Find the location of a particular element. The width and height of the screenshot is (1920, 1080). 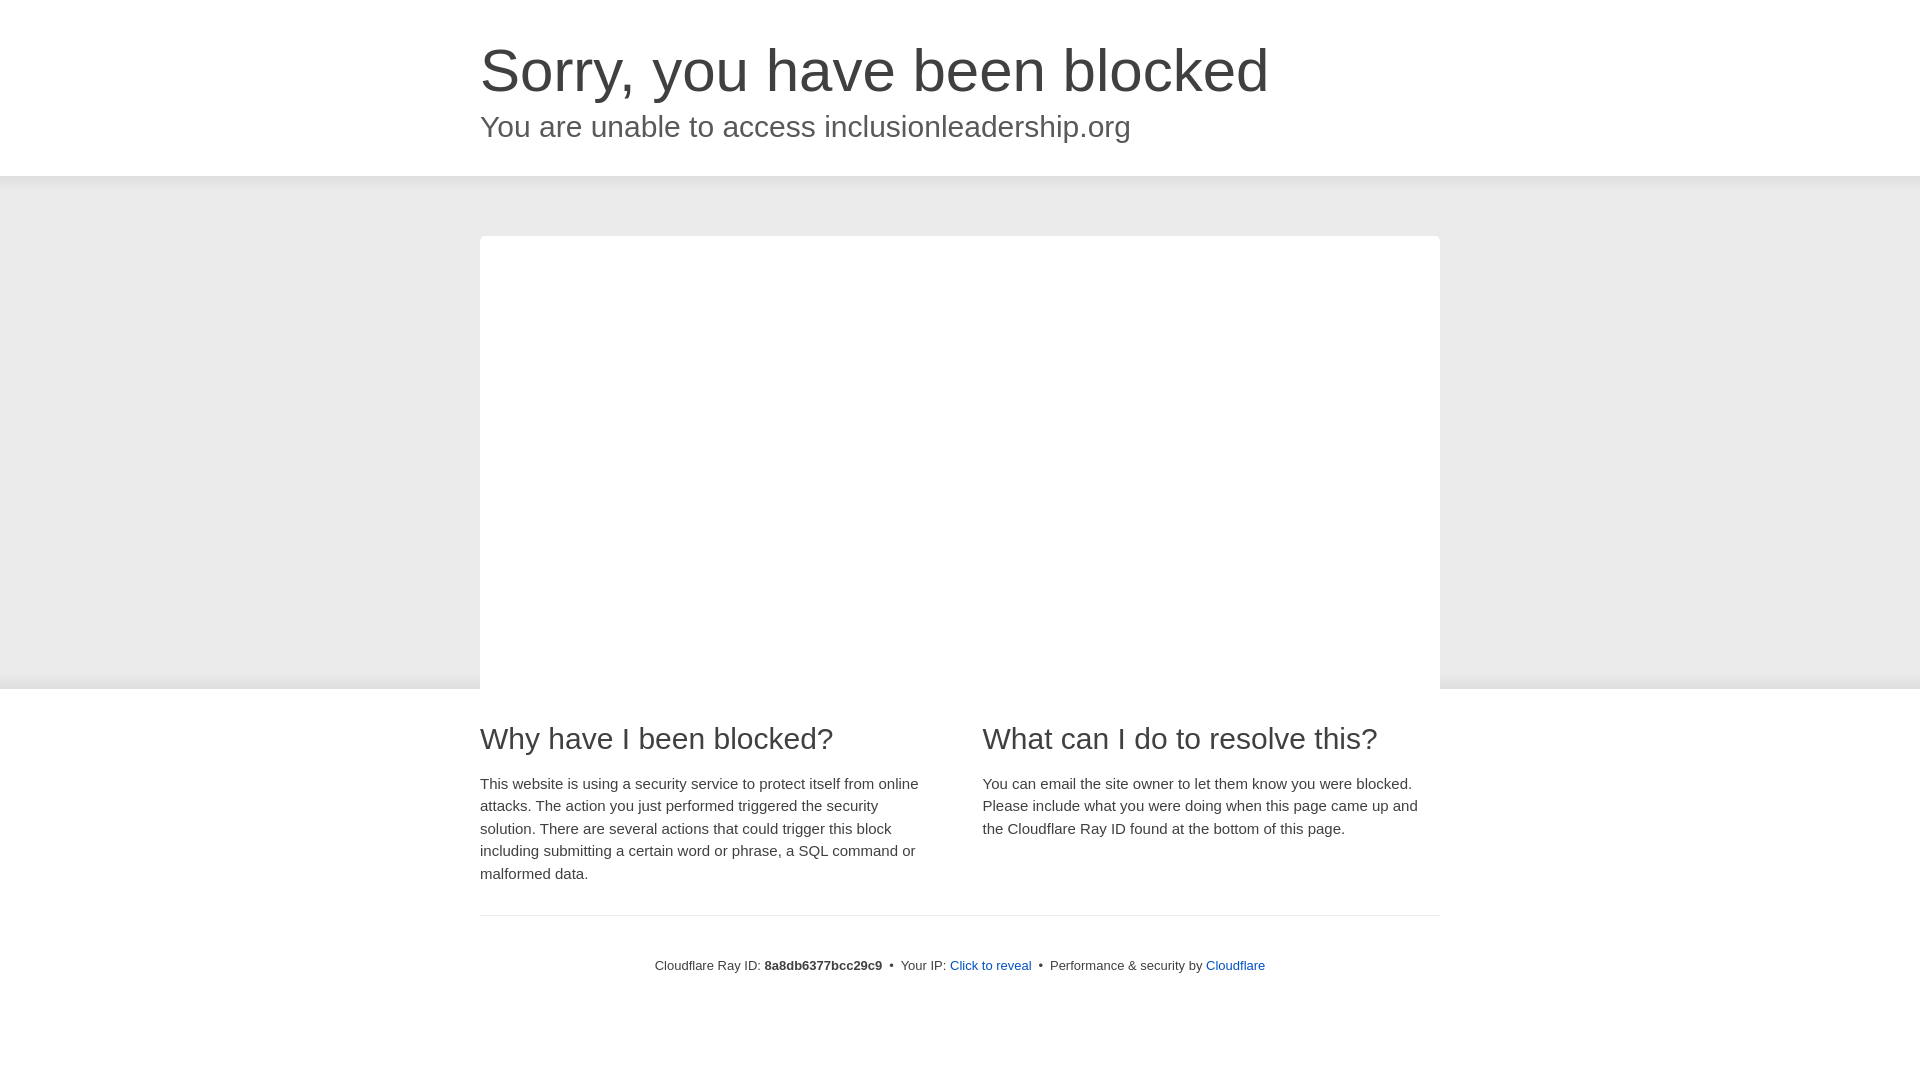

Cloudflare is located at coordinates (1235, 965).